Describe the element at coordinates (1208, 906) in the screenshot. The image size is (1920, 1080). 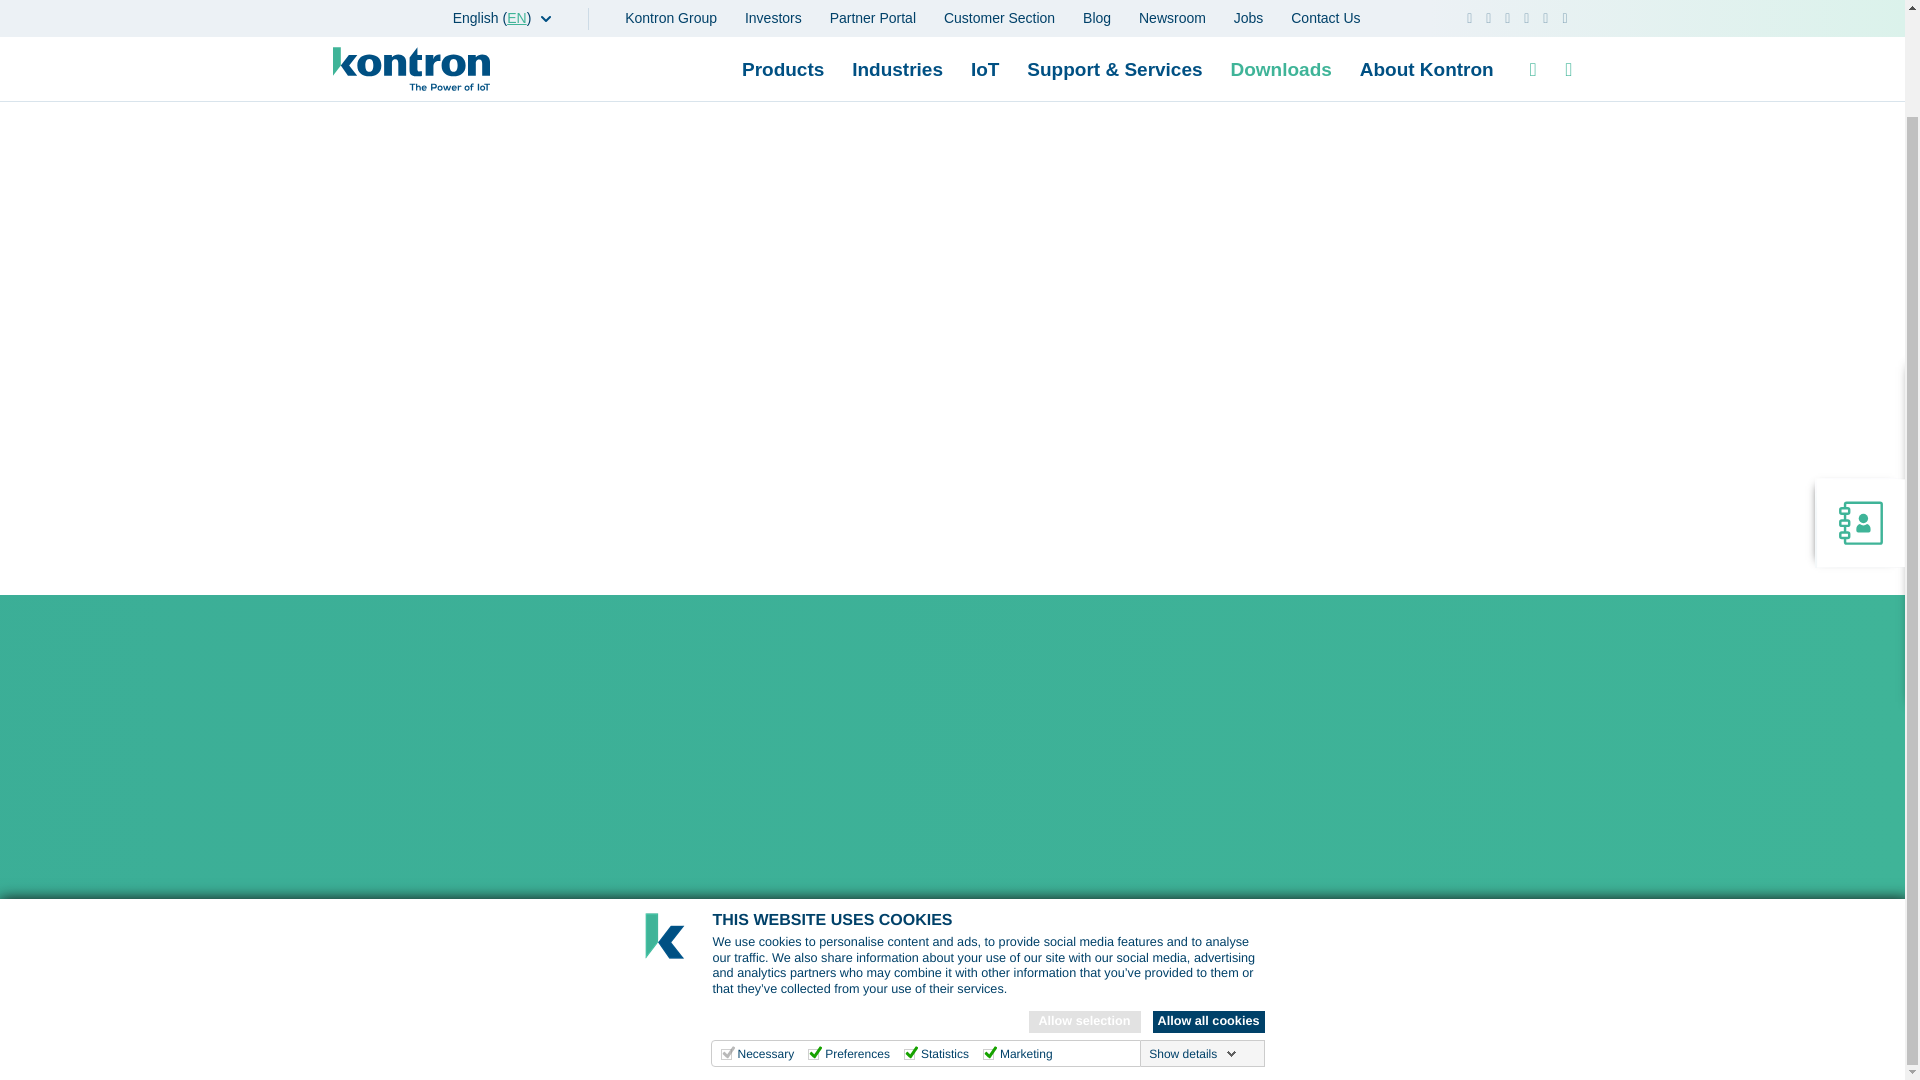
I see `Allow all cookies` at that location.